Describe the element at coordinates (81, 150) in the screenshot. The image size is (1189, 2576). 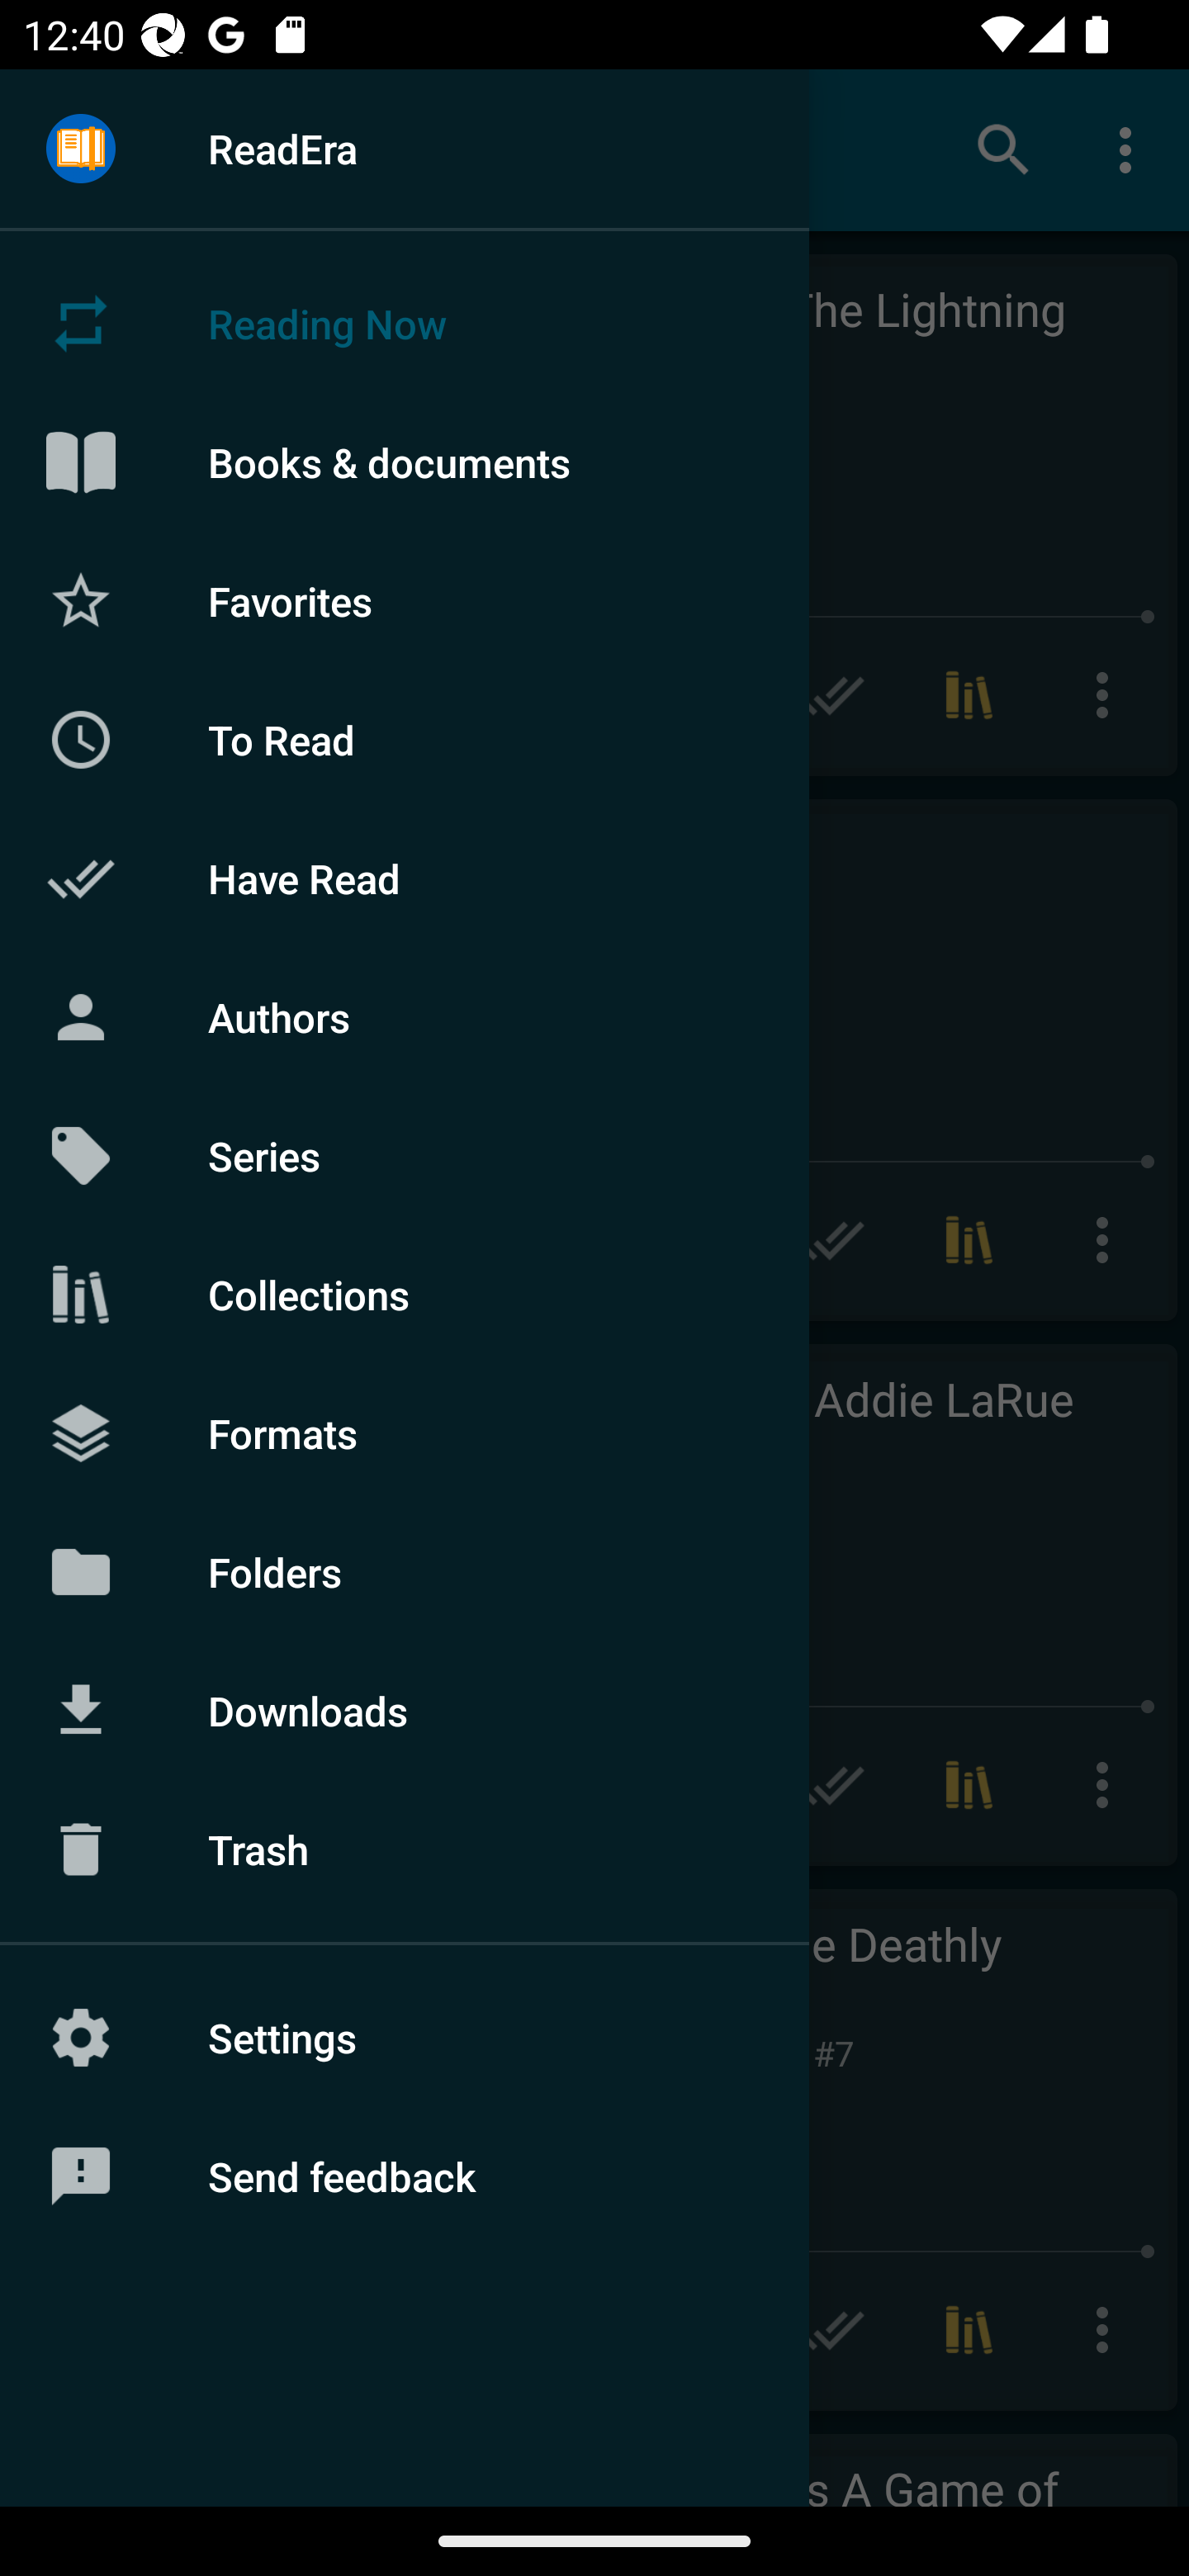
I see `Menu` at that location.